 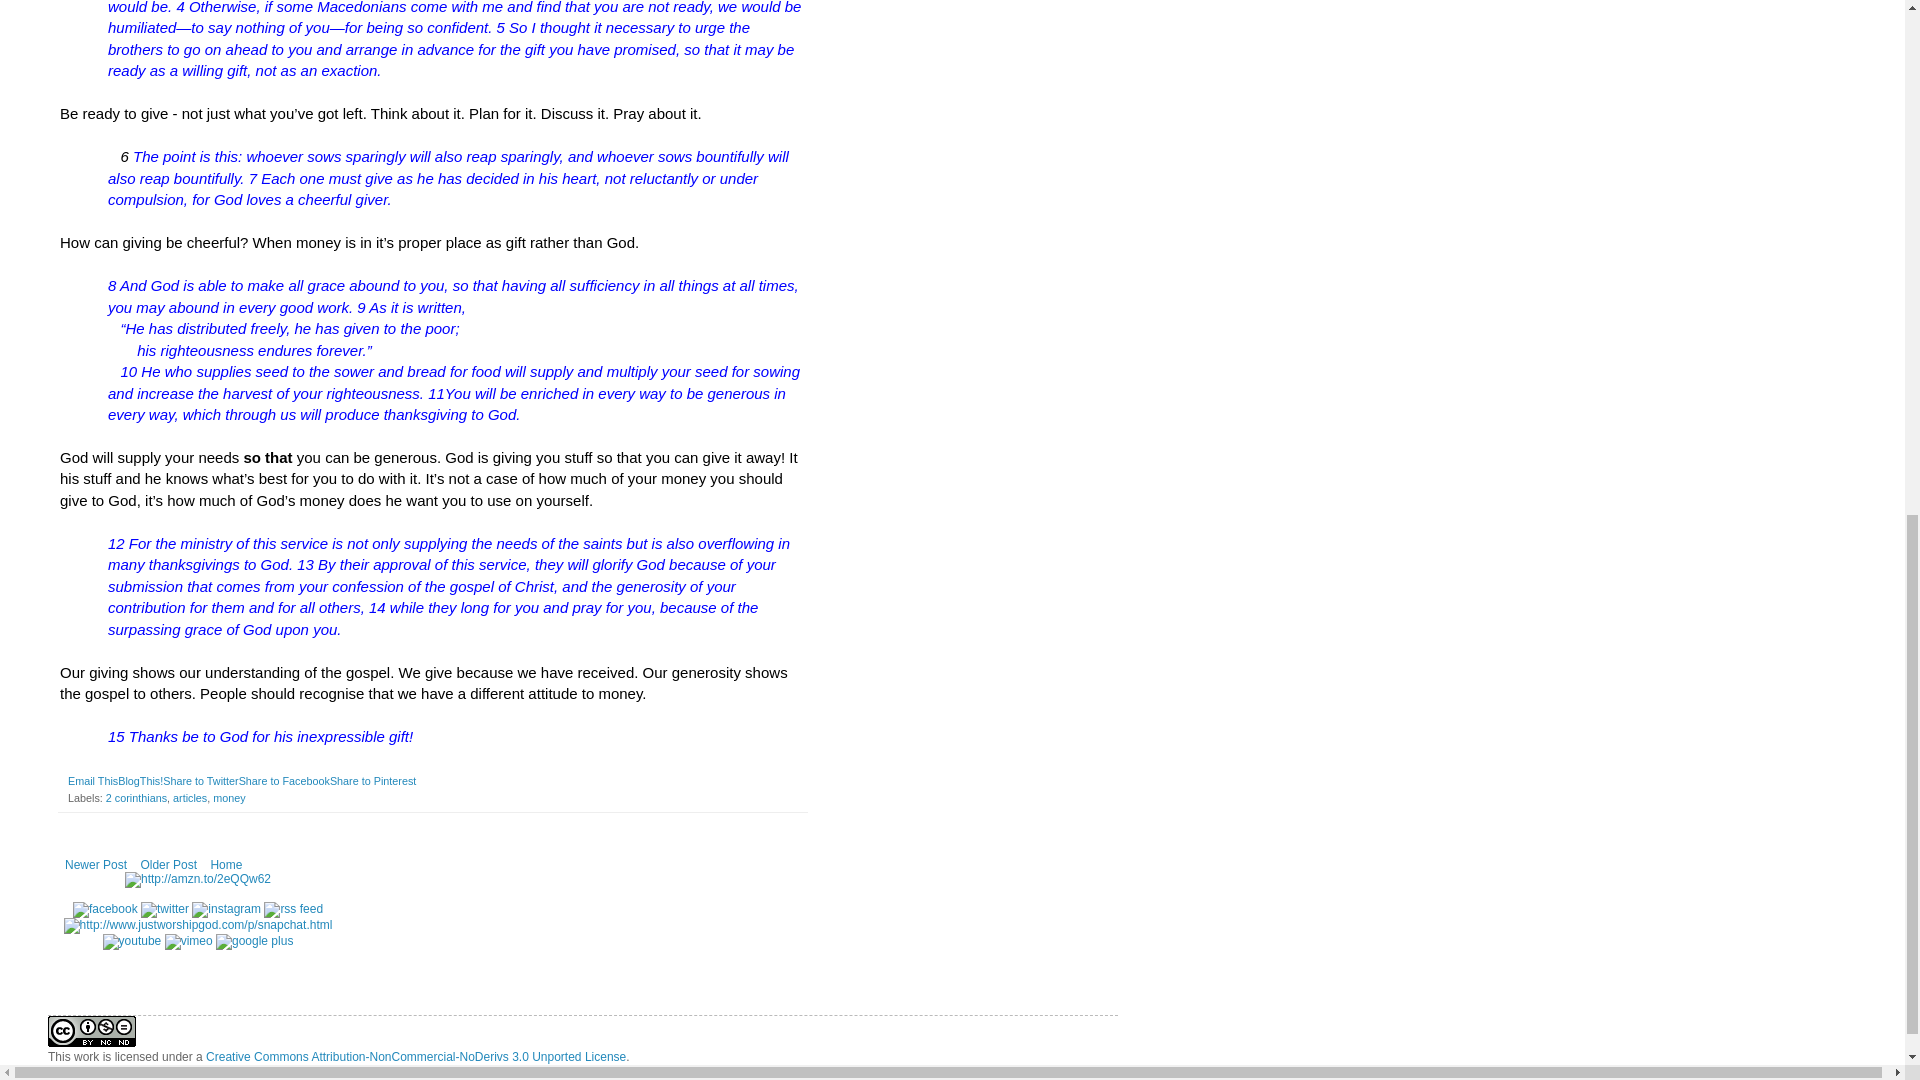 What do you see at coordinates (92, 781) in the screenshot?
I see `Email This` at bounding box center [92, 781].